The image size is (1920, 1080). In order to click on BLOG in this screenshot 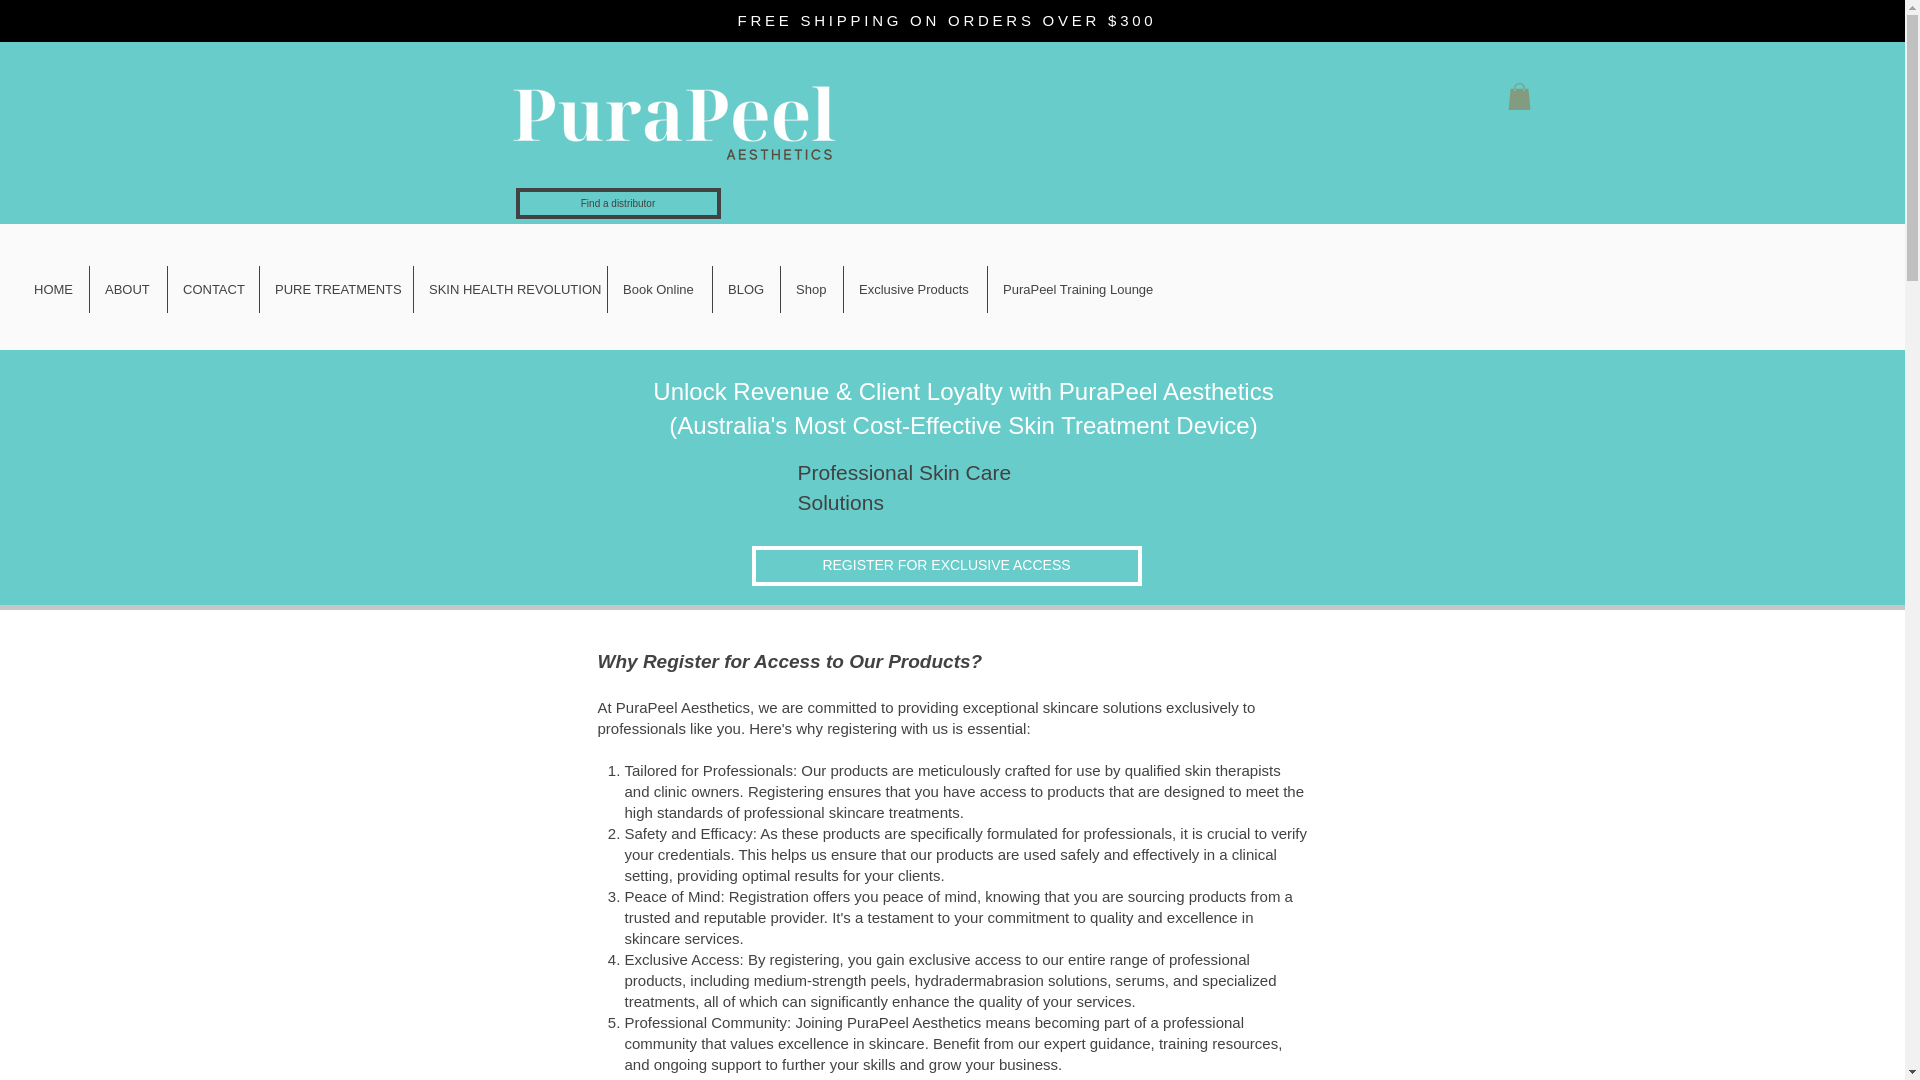, I will do `click(746, 289)`.